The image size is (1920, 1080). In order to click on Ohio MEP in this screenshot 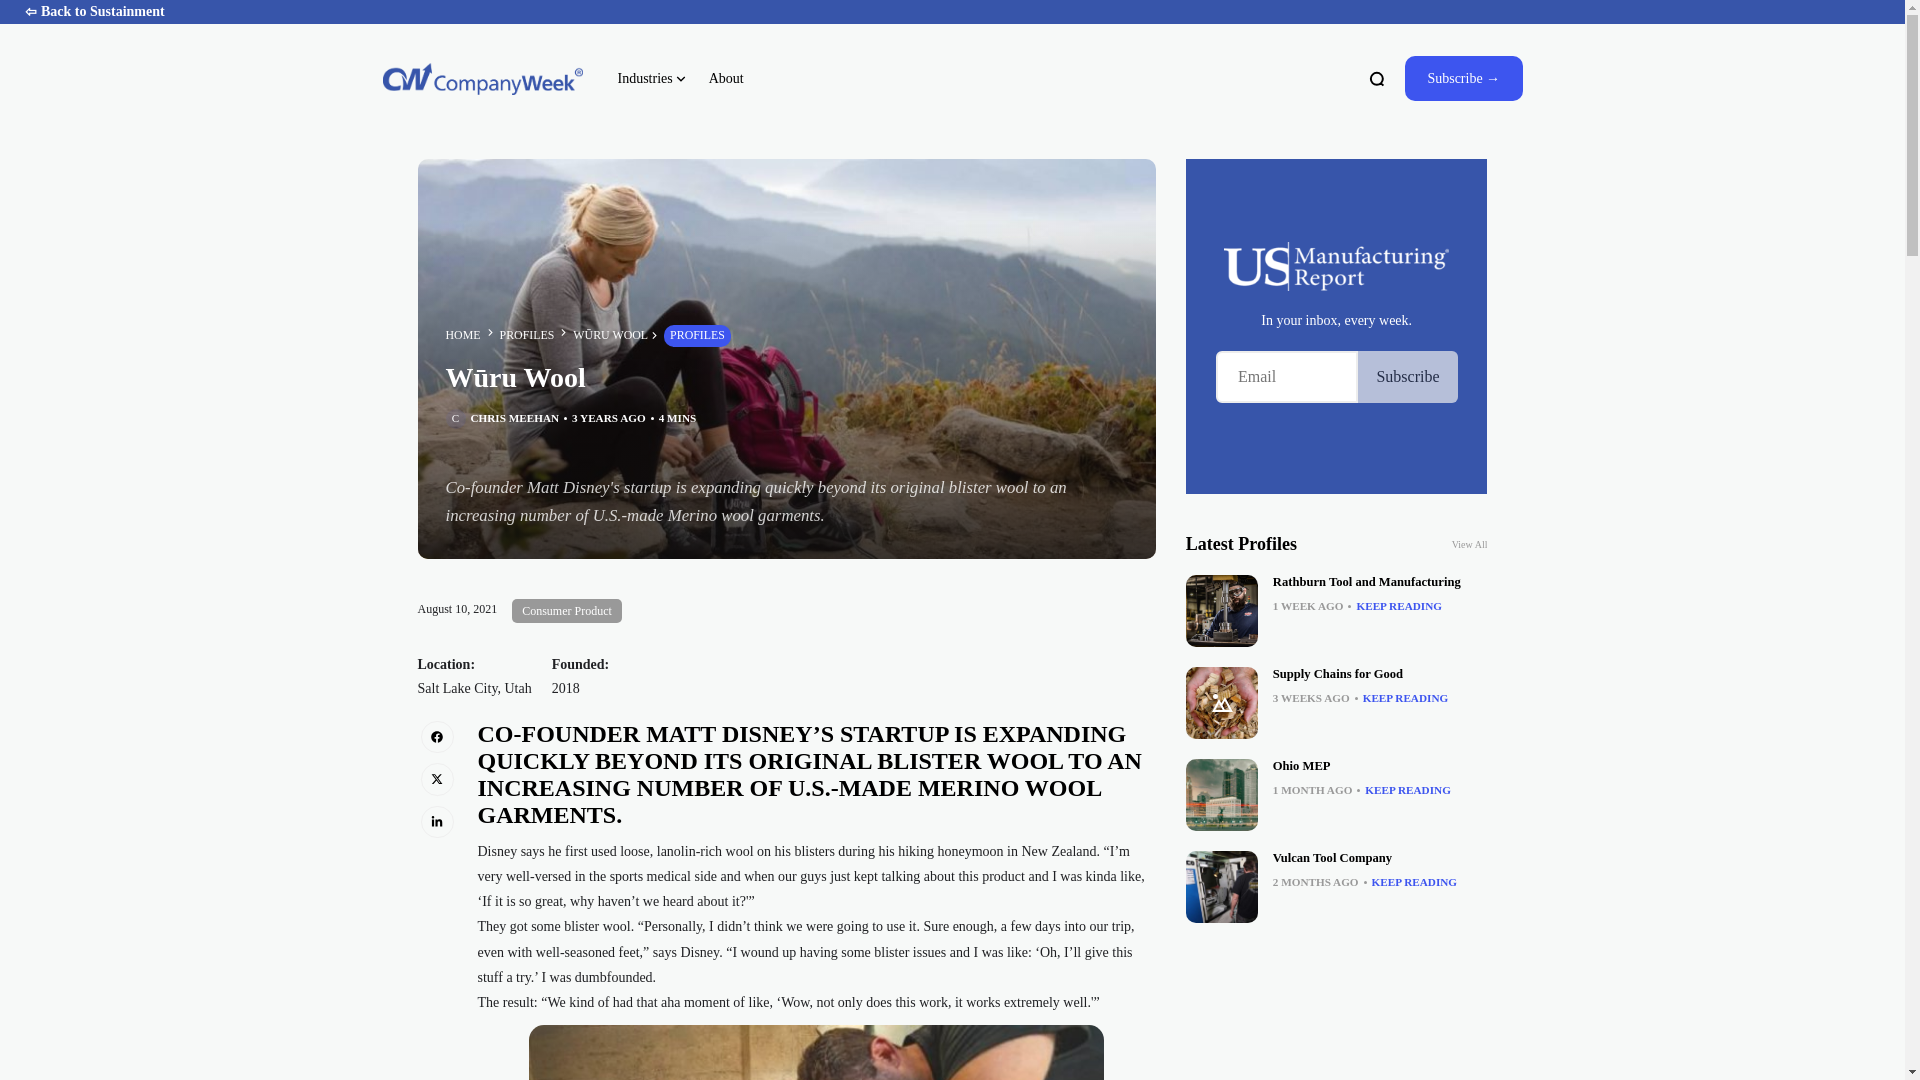, I will do `click(1301, 766)`.